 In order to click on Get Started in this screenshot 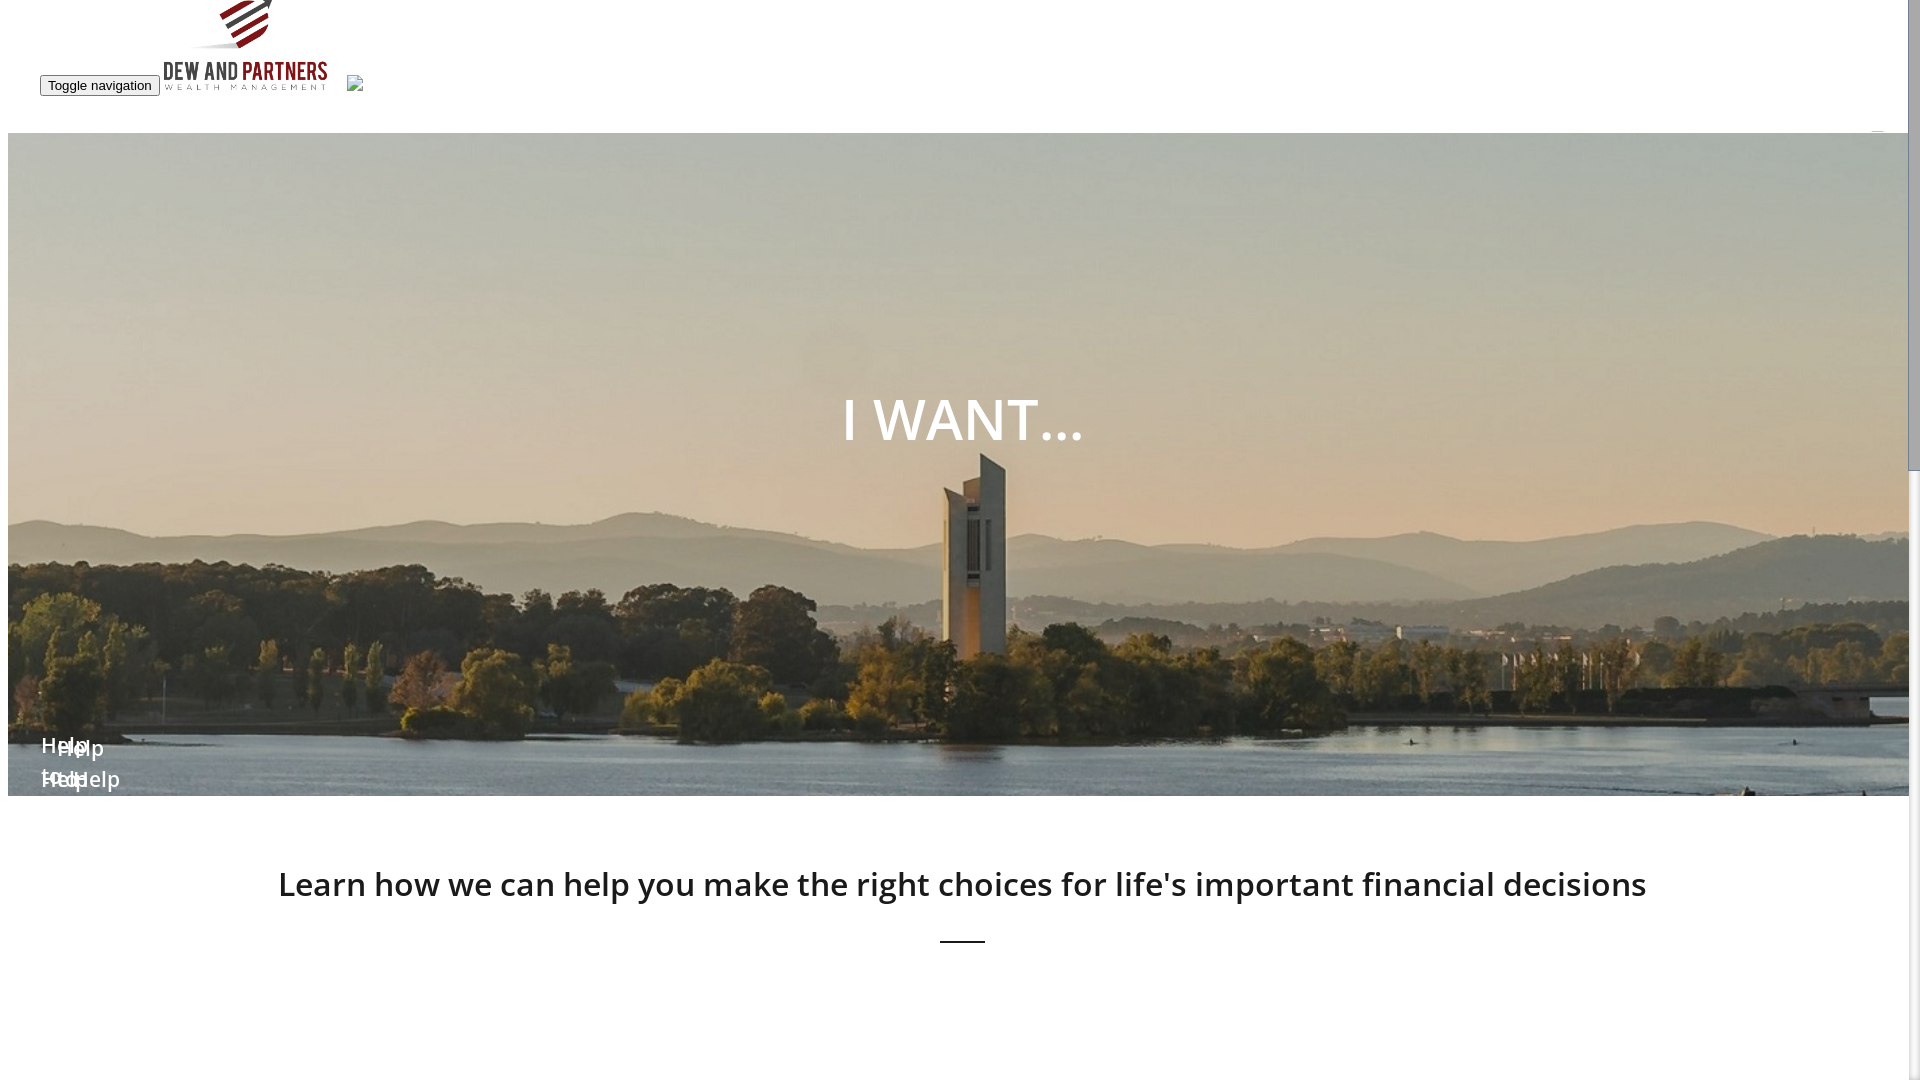, I will do `click(1501, 728)`.